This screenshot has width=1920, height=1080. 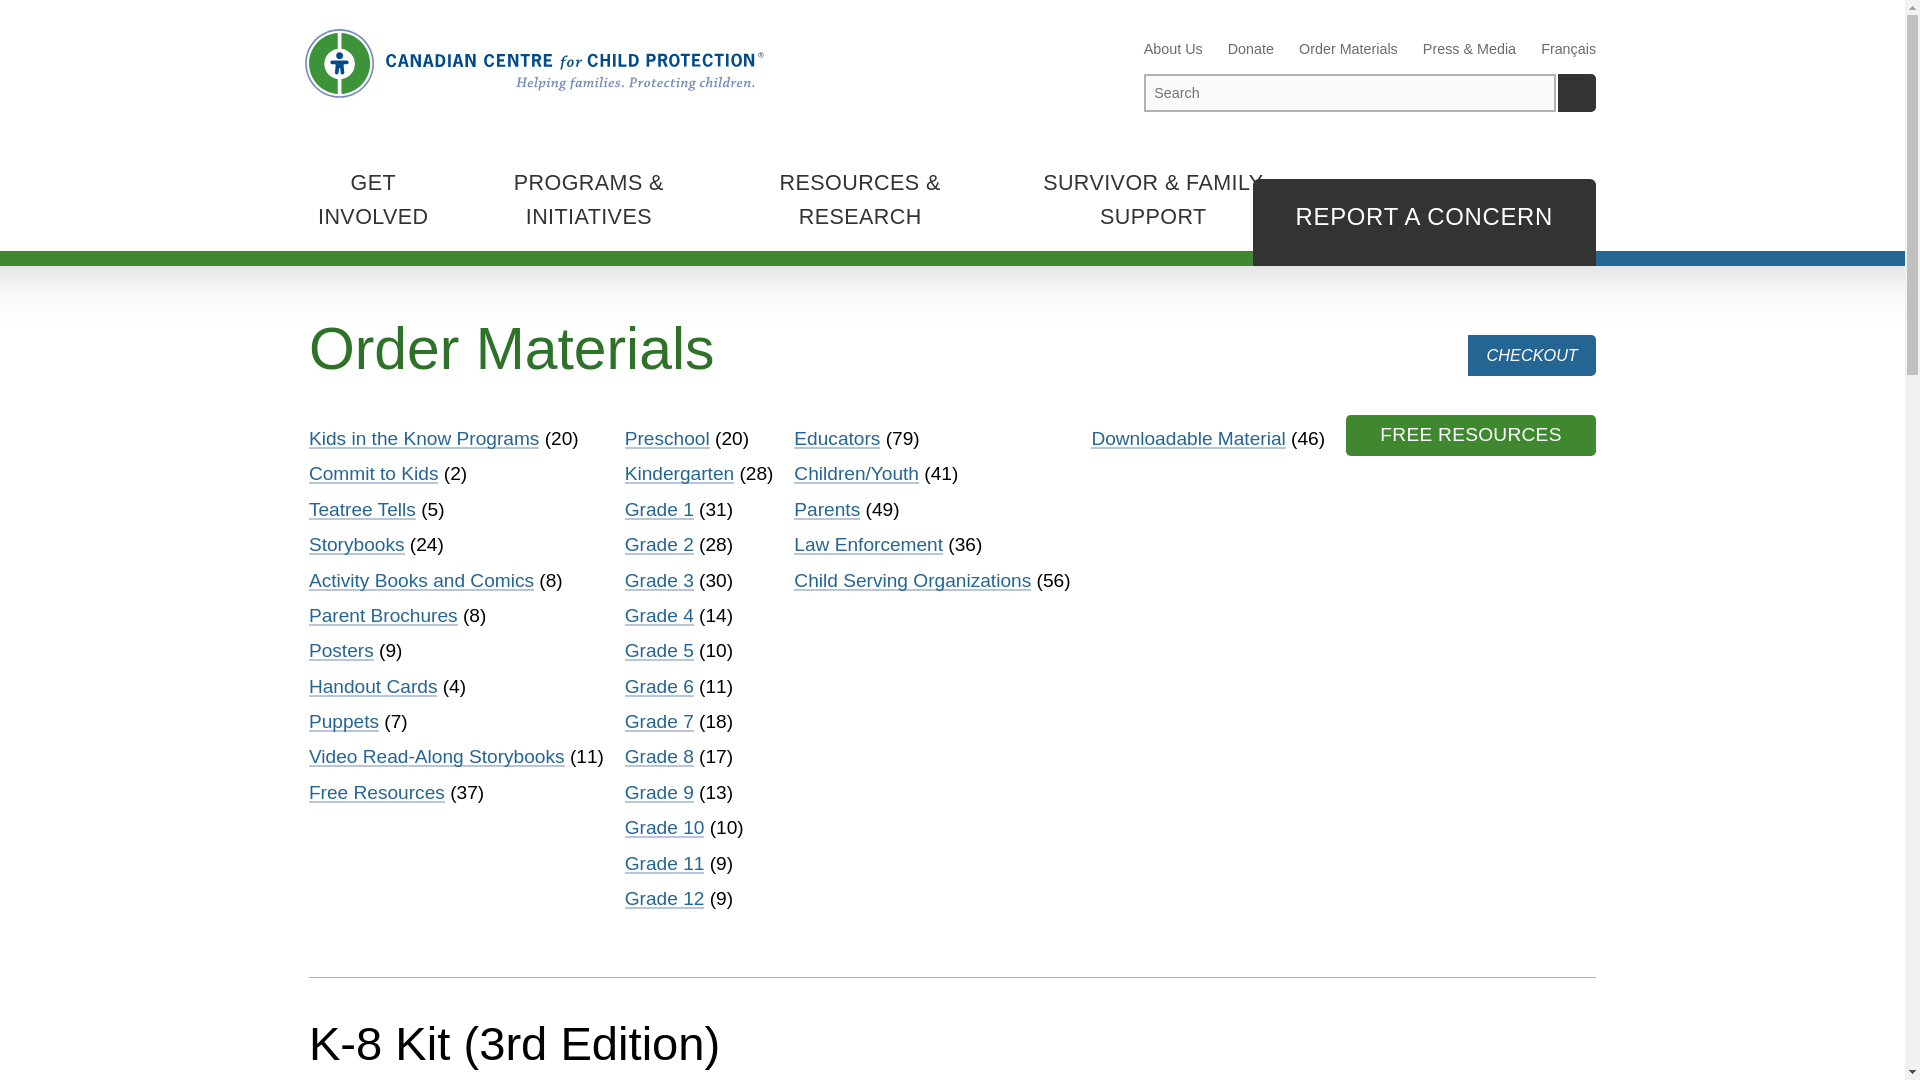 What do you see at coordinates (421, 580) in the screenshot?
I see `Activity Books and Comics` at bounding box center [421, 580].